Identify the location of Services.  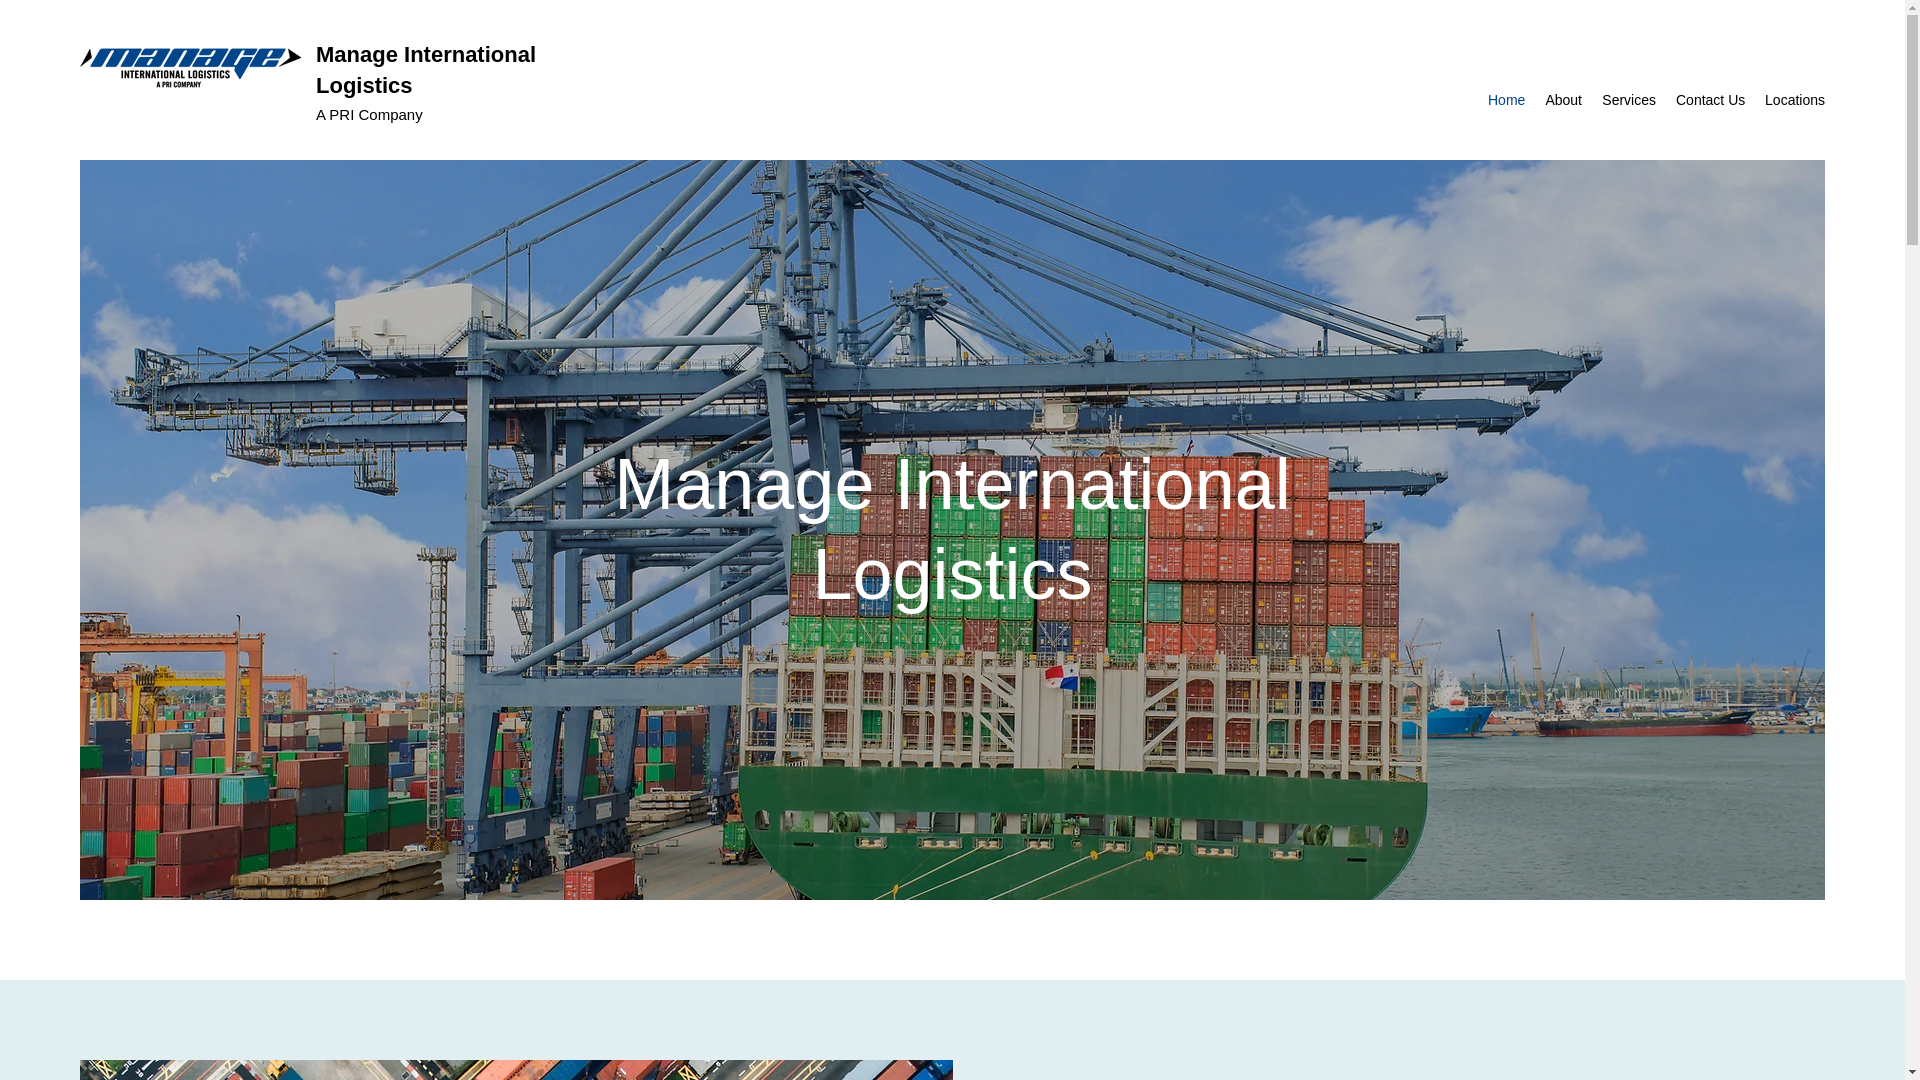
(1628, 100).